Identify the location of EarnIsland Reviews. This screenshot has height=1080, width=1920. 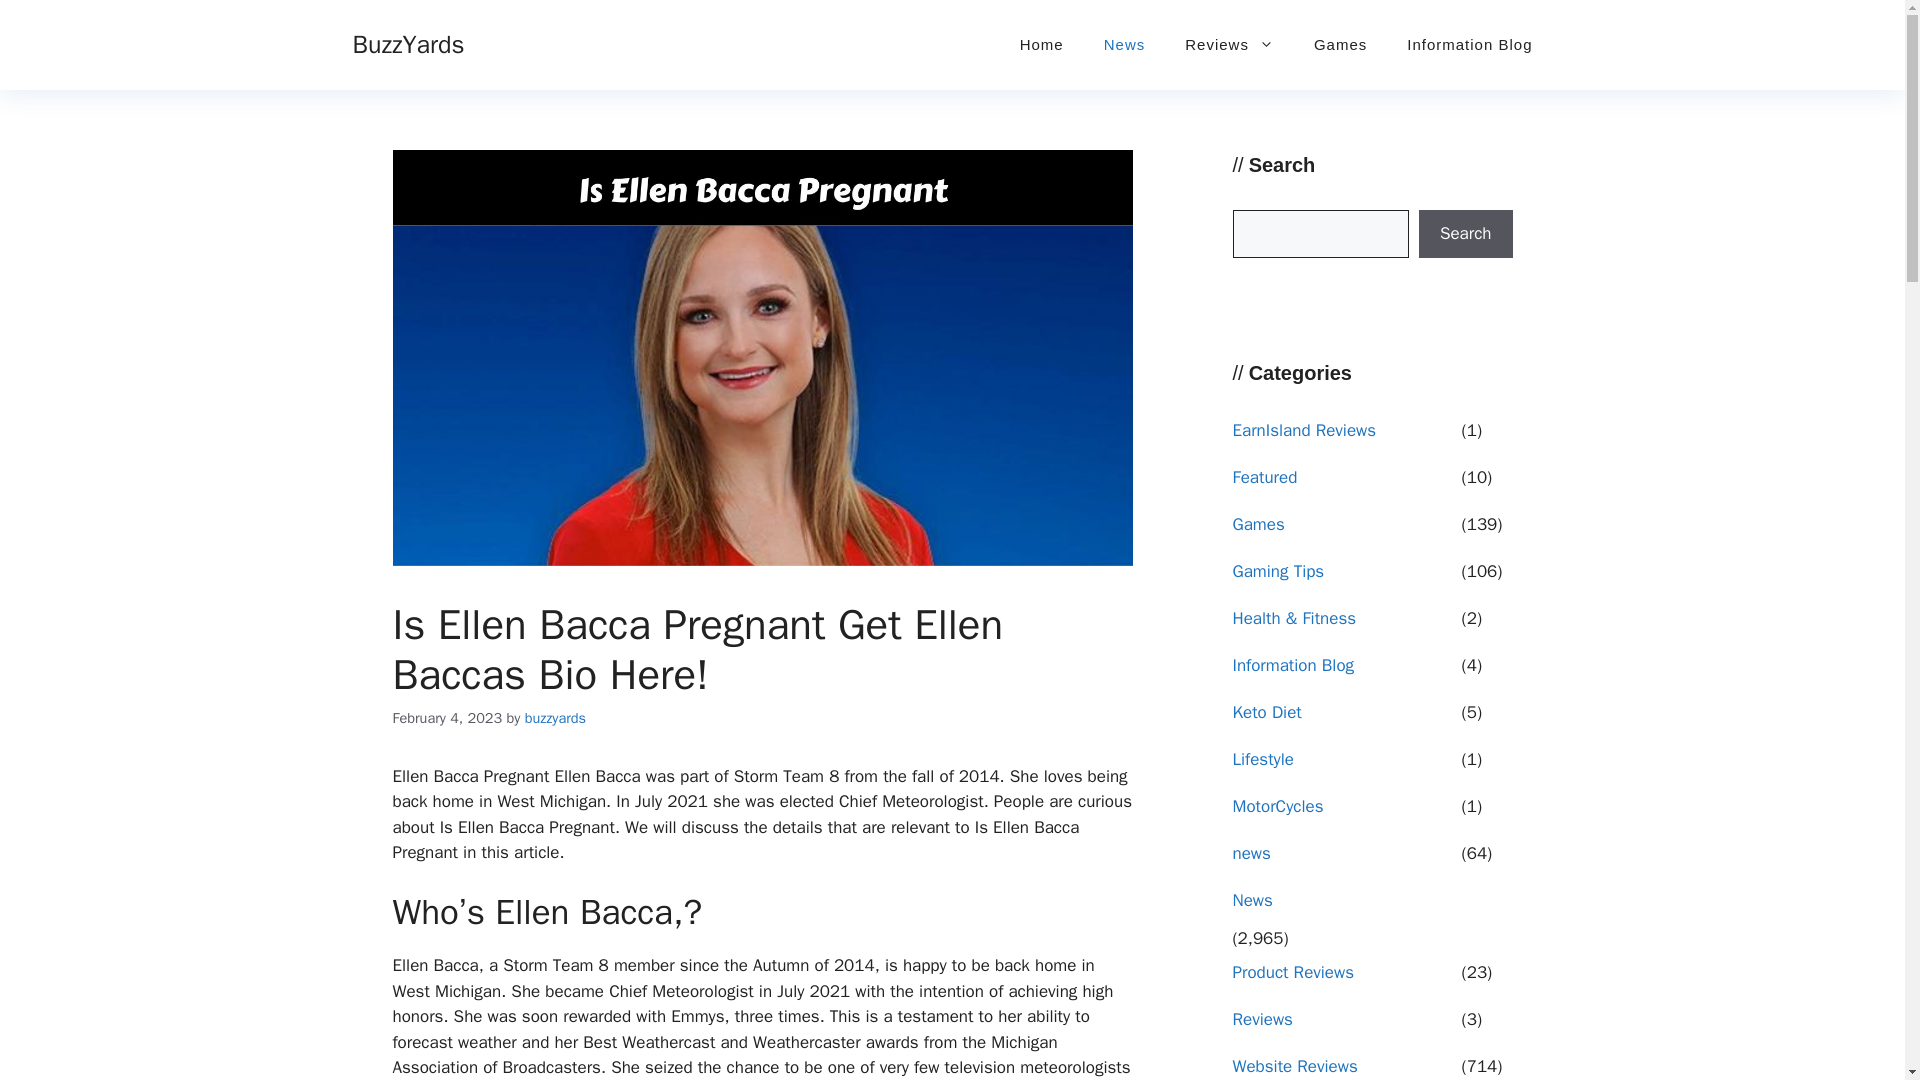
(1344, 436).